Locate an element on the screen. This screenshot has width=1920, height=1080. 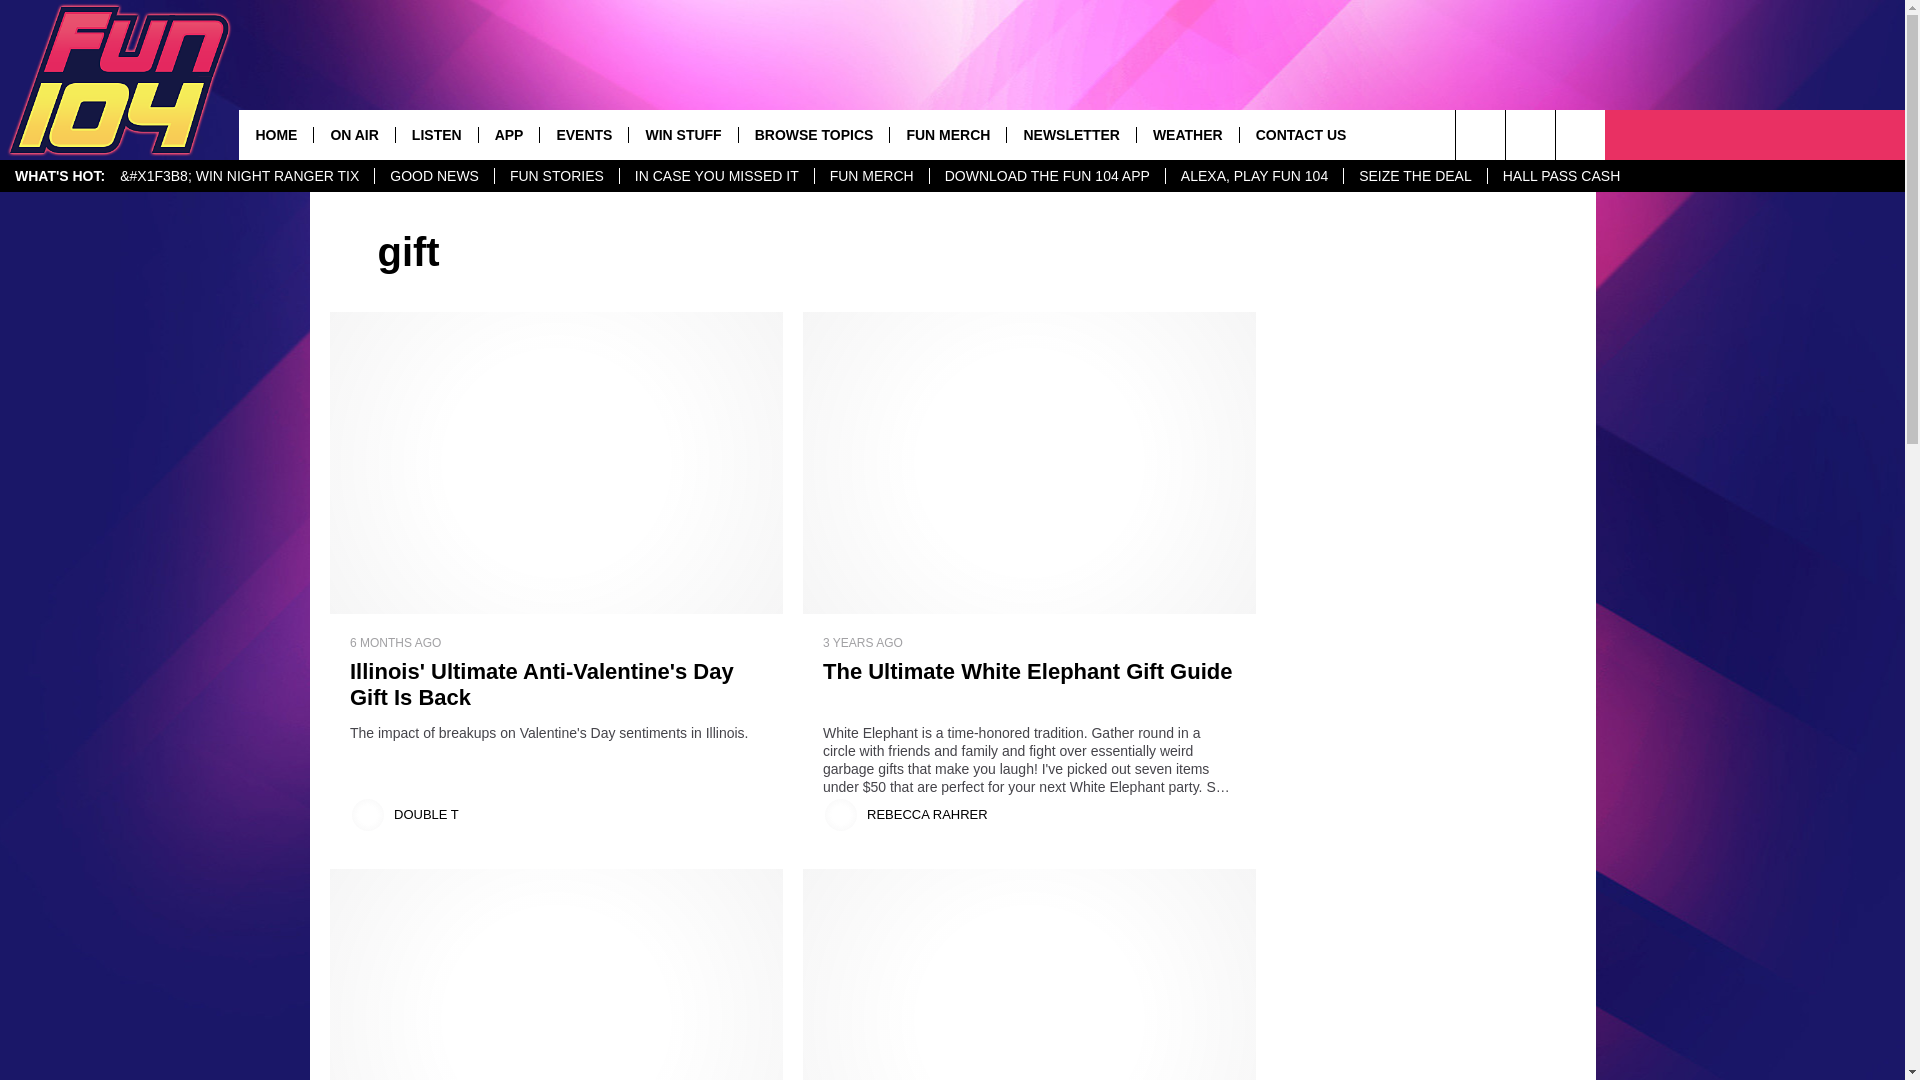
APP is located at coordinates (508, 134).